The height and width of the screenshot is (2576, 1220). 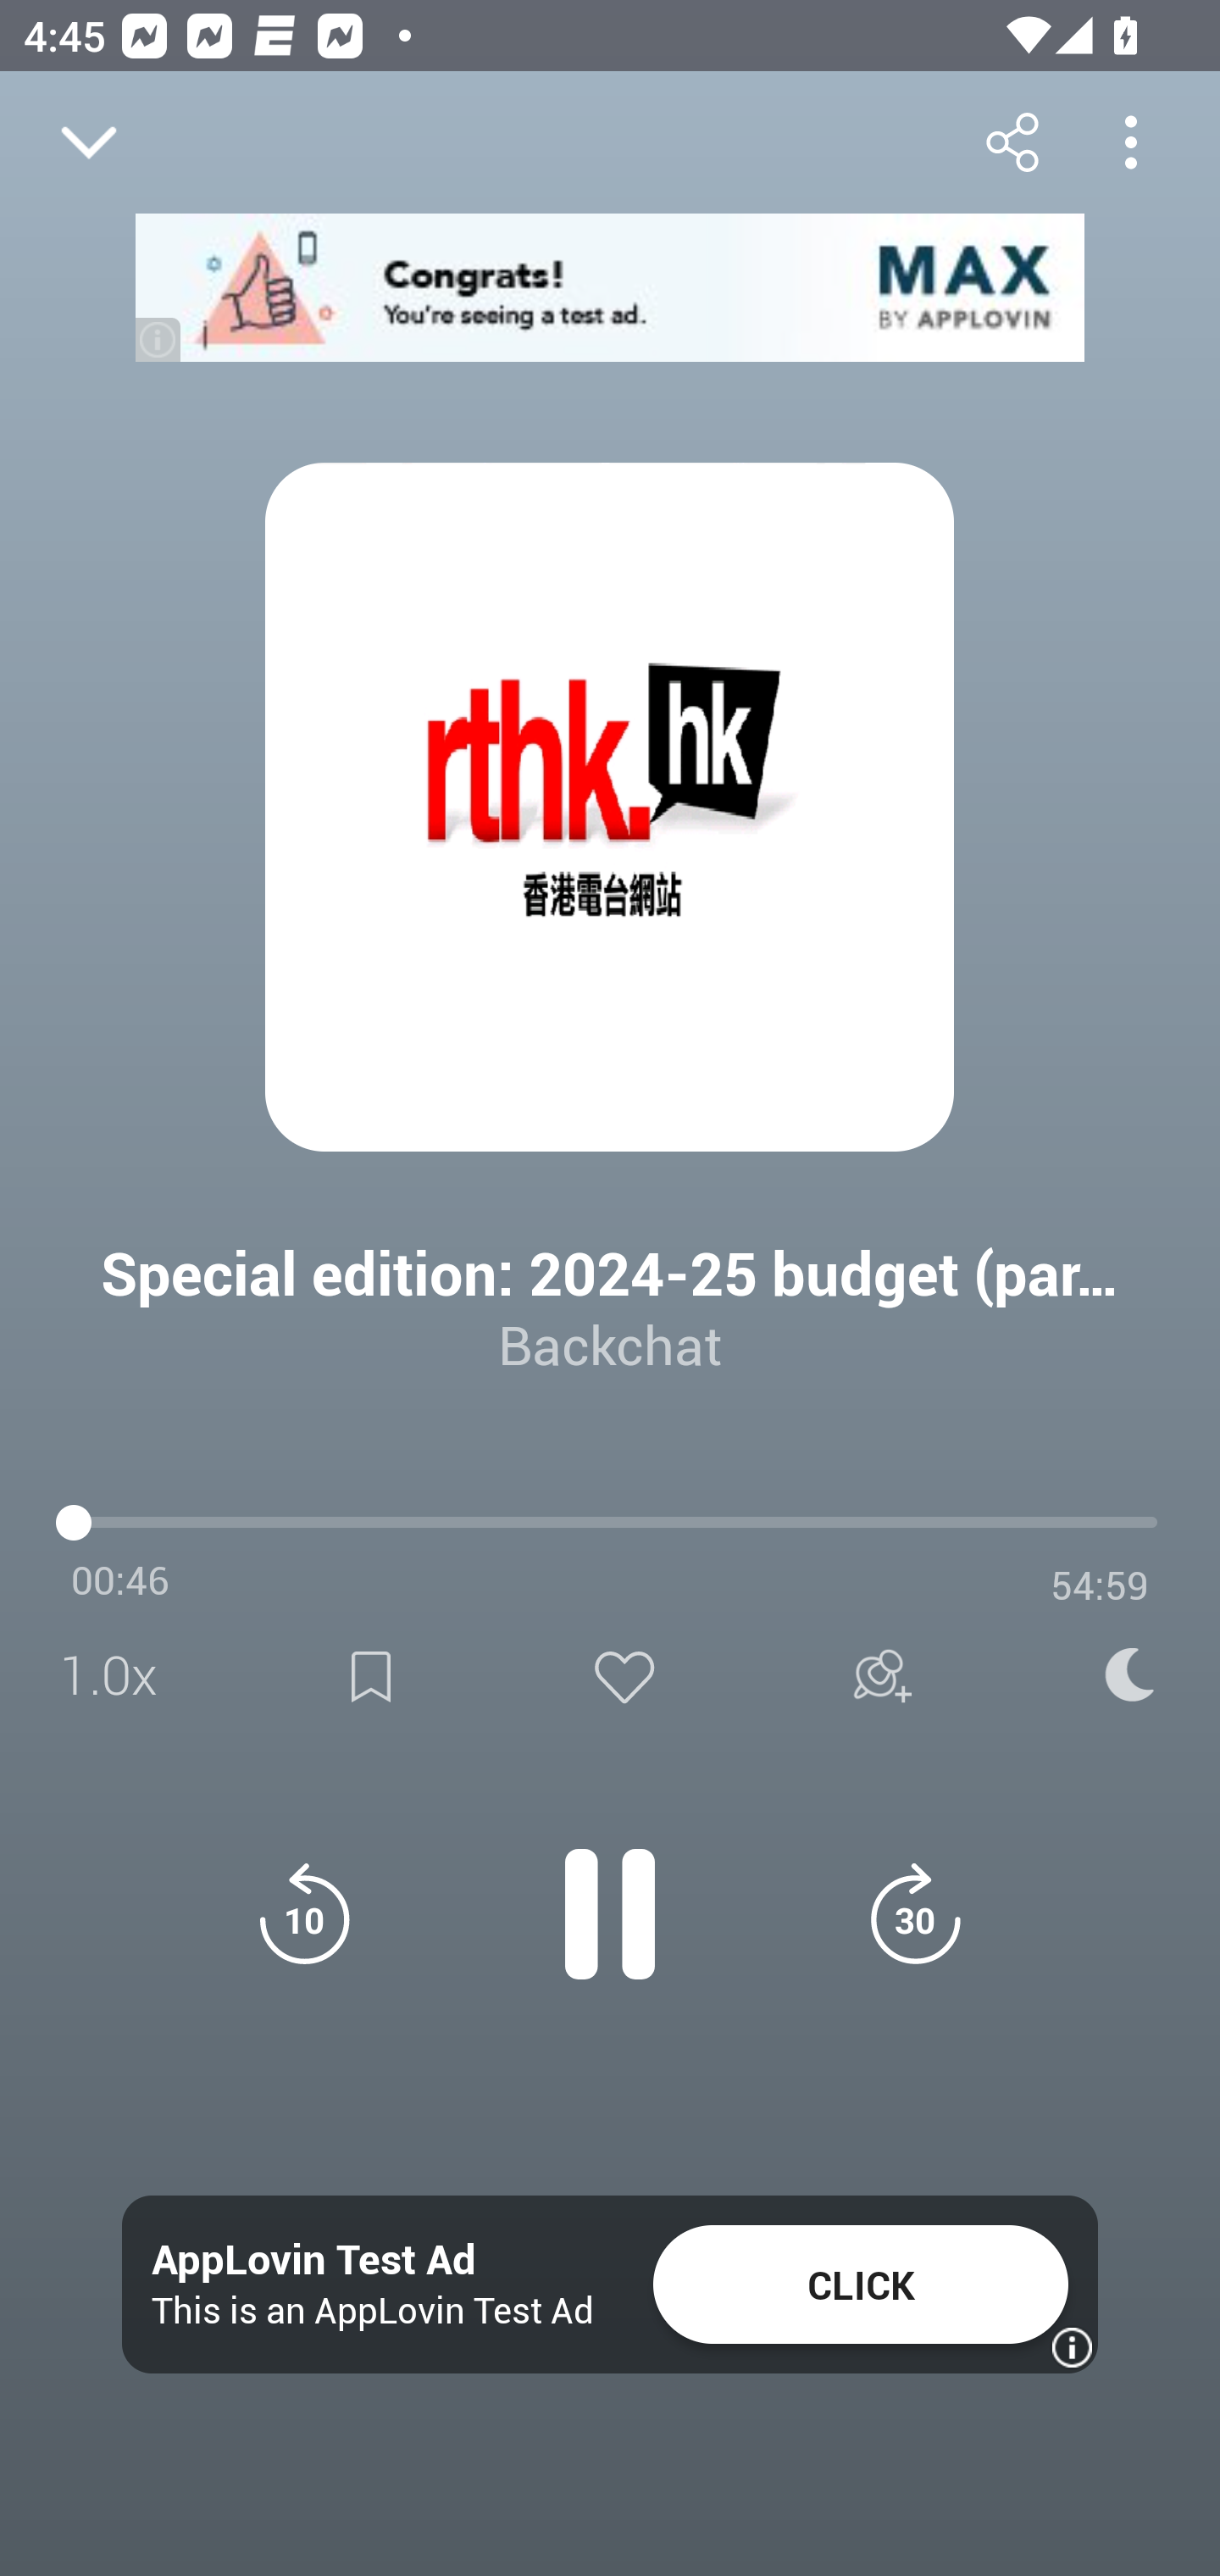 What do you see at coordinates (915, 1913) in the screenshot?
I see `Jump forward` at bounding box center [915, 1913].